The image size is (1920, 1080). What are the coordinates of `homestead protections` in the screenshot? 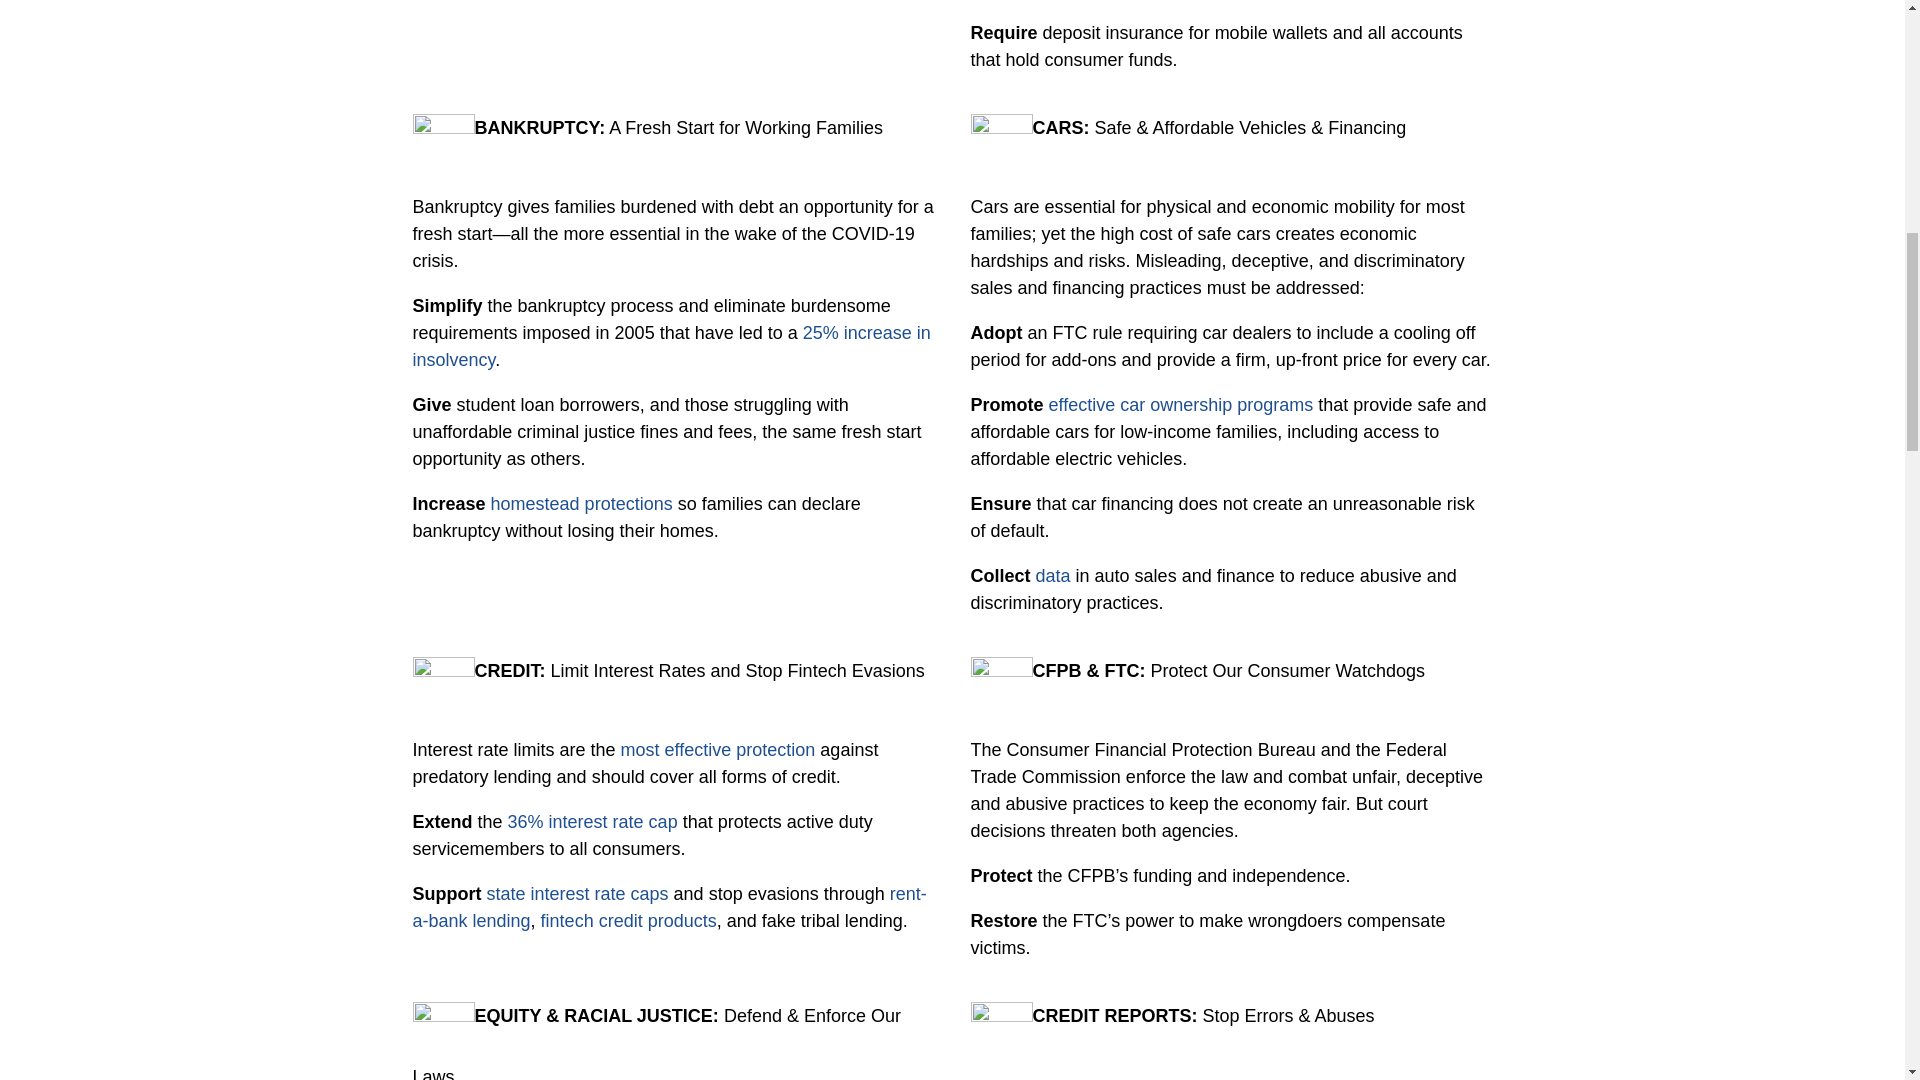 It's located at (579, 504).